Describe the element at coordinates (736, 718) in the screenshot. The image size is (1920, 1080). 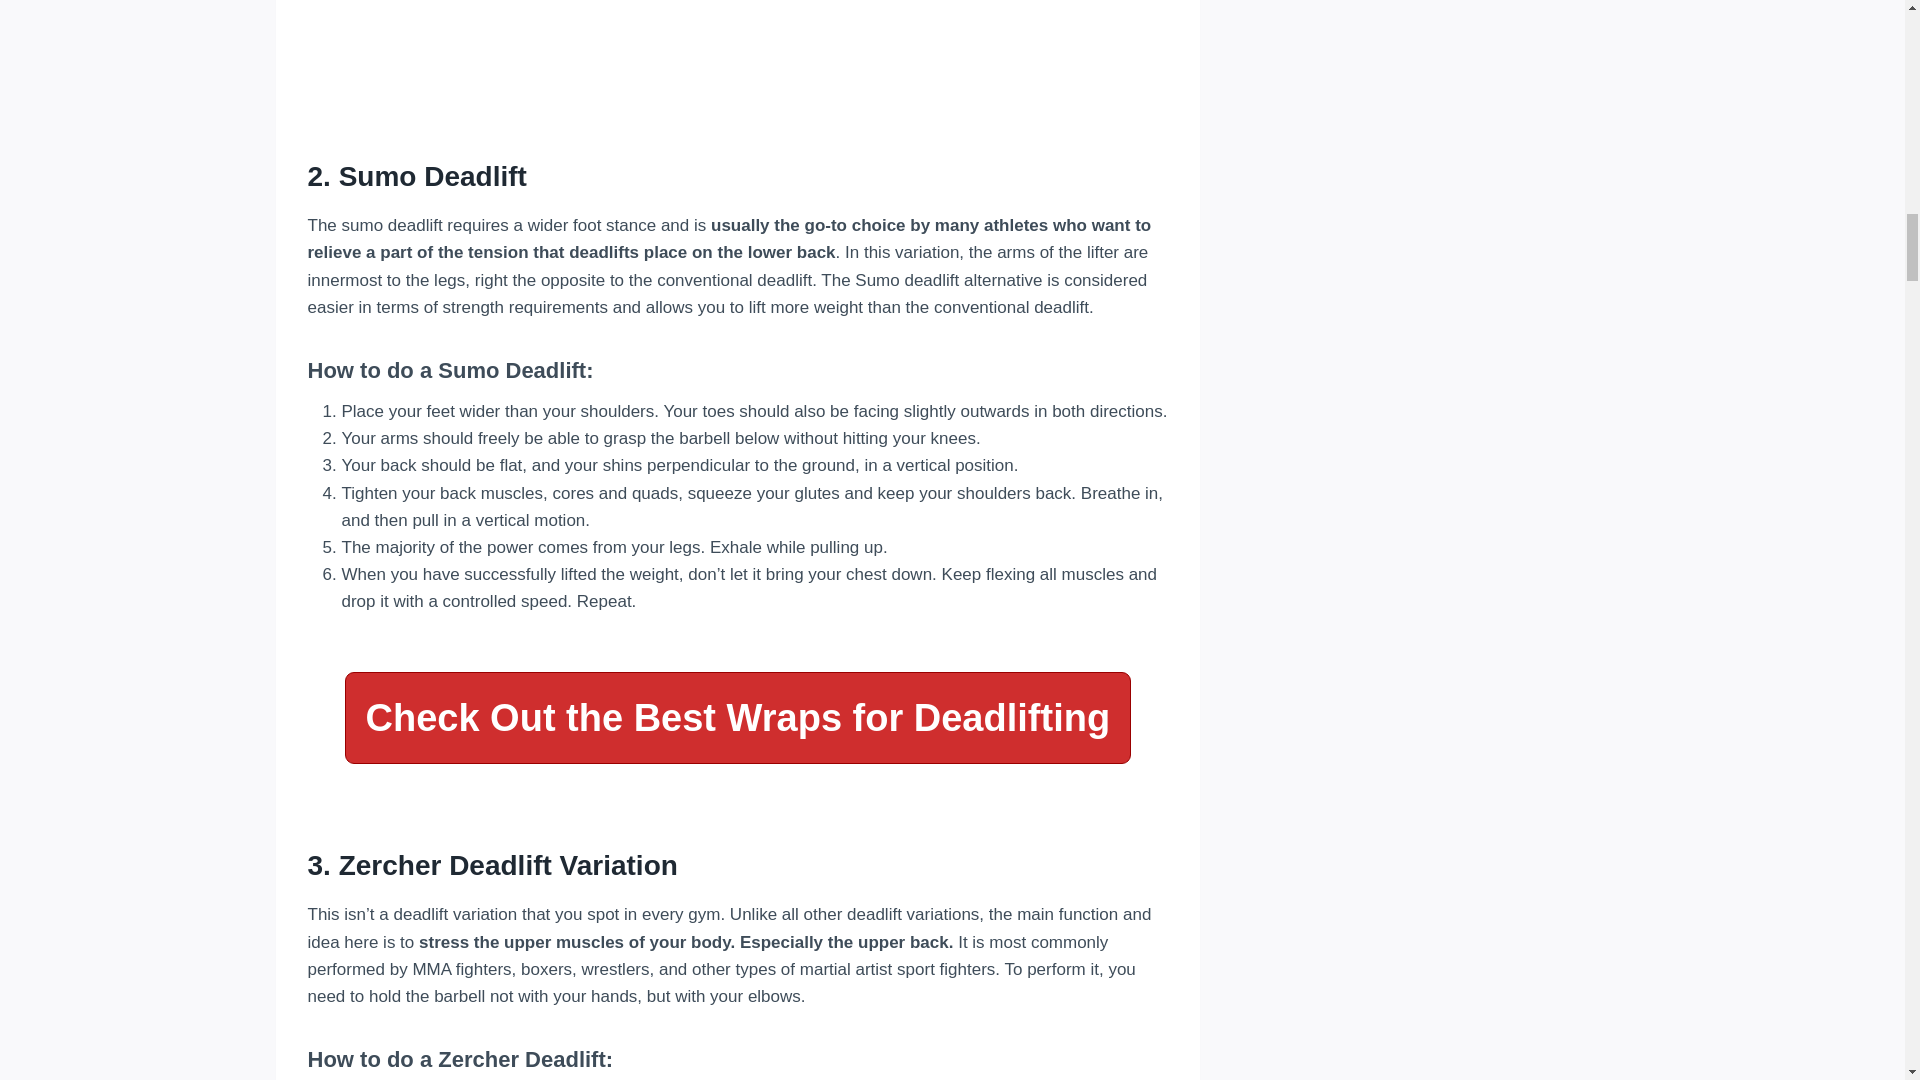
I see `Check Out the Best Wraps for Deadlifting` at that location.